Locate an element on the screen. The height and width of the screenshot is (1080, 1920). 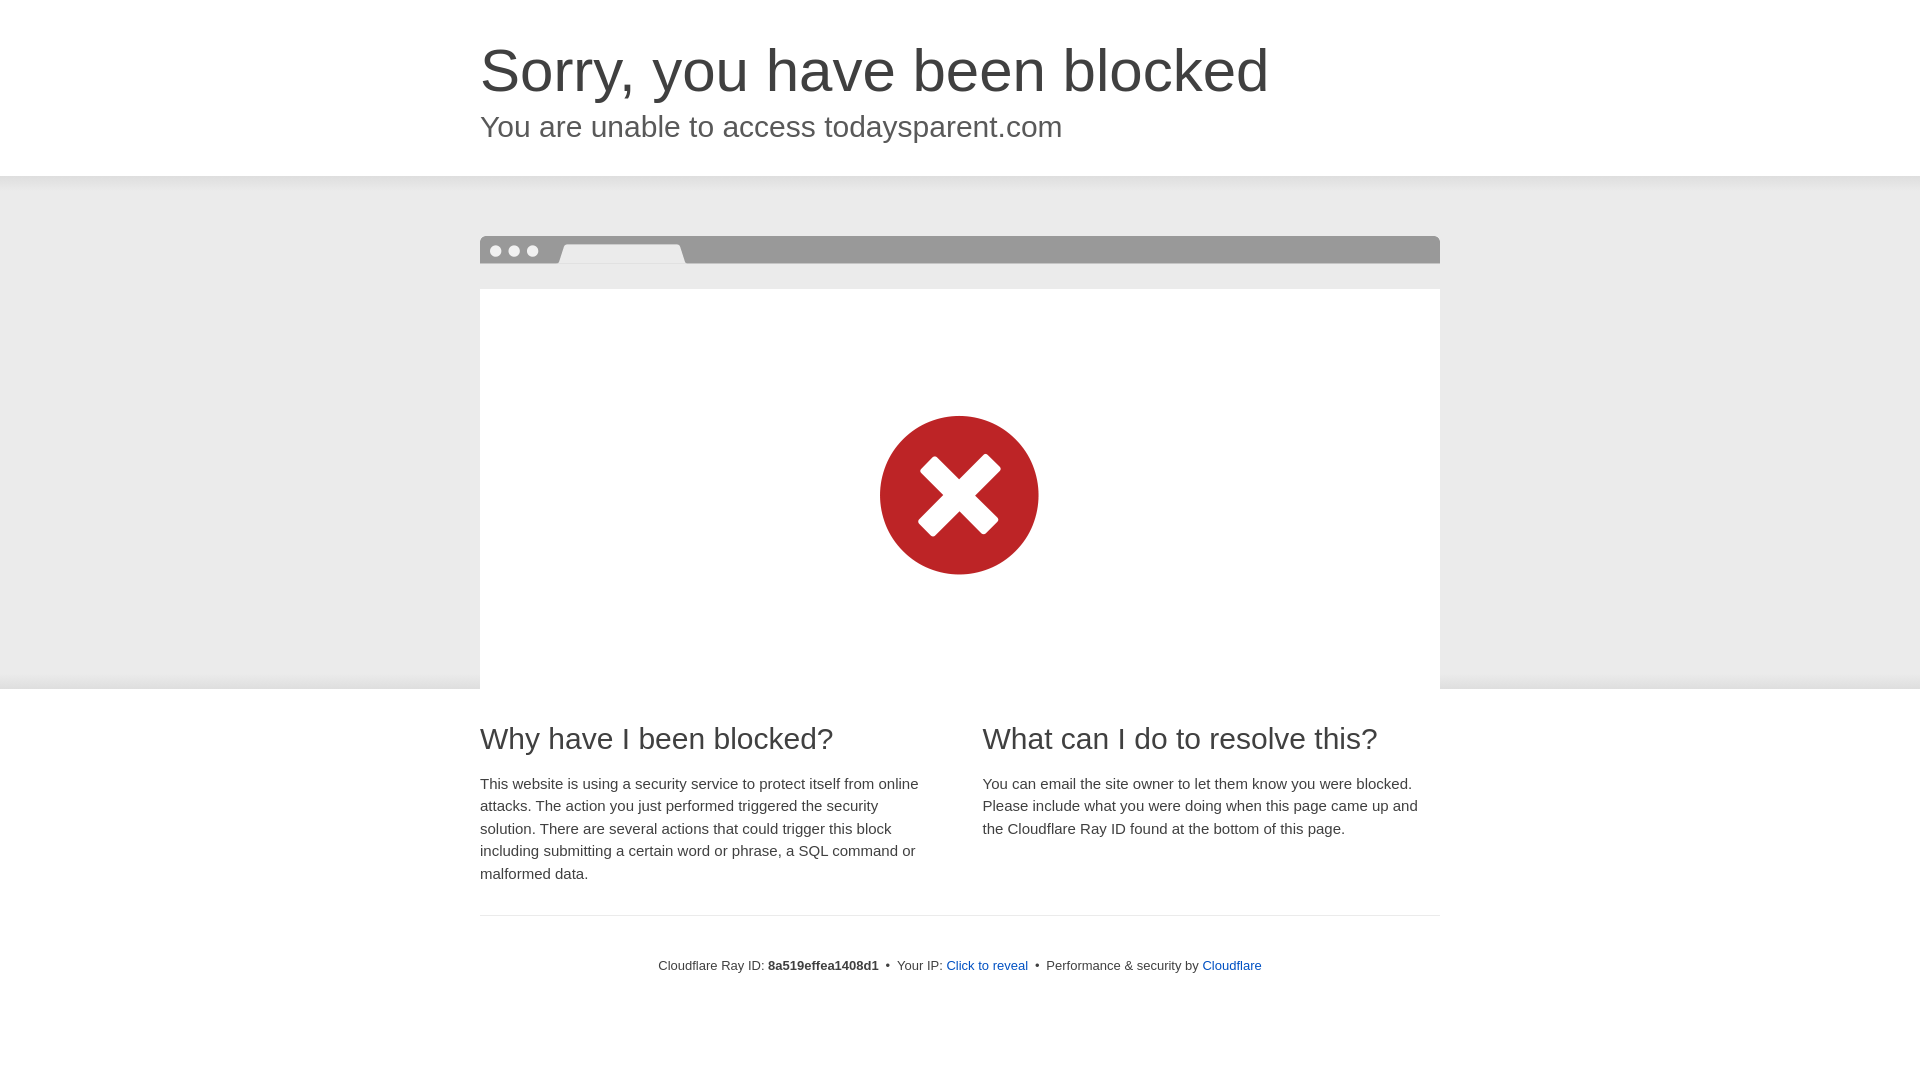
Click to reveal is located at coordinates (986, 966).